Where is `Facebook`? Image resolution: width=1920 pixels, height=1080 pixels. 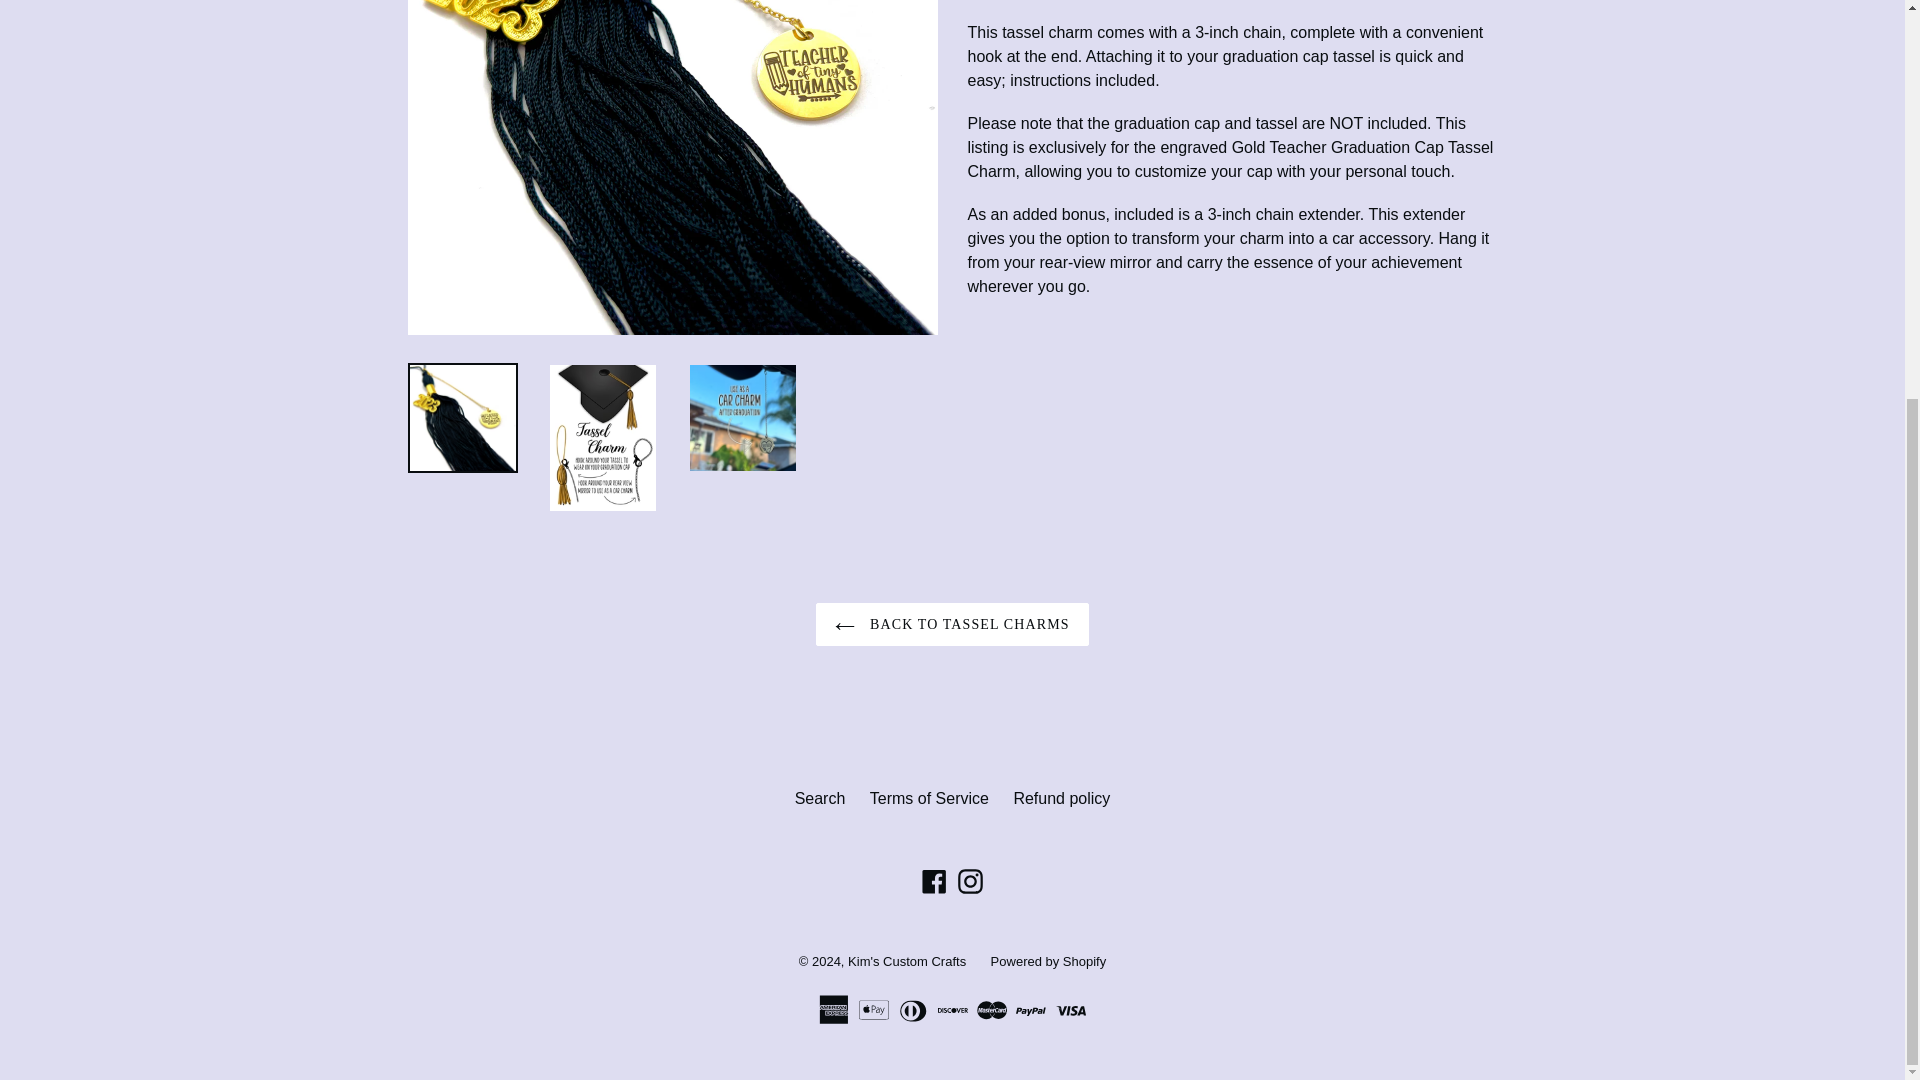 Facebook is located at coordinates (934, 882).